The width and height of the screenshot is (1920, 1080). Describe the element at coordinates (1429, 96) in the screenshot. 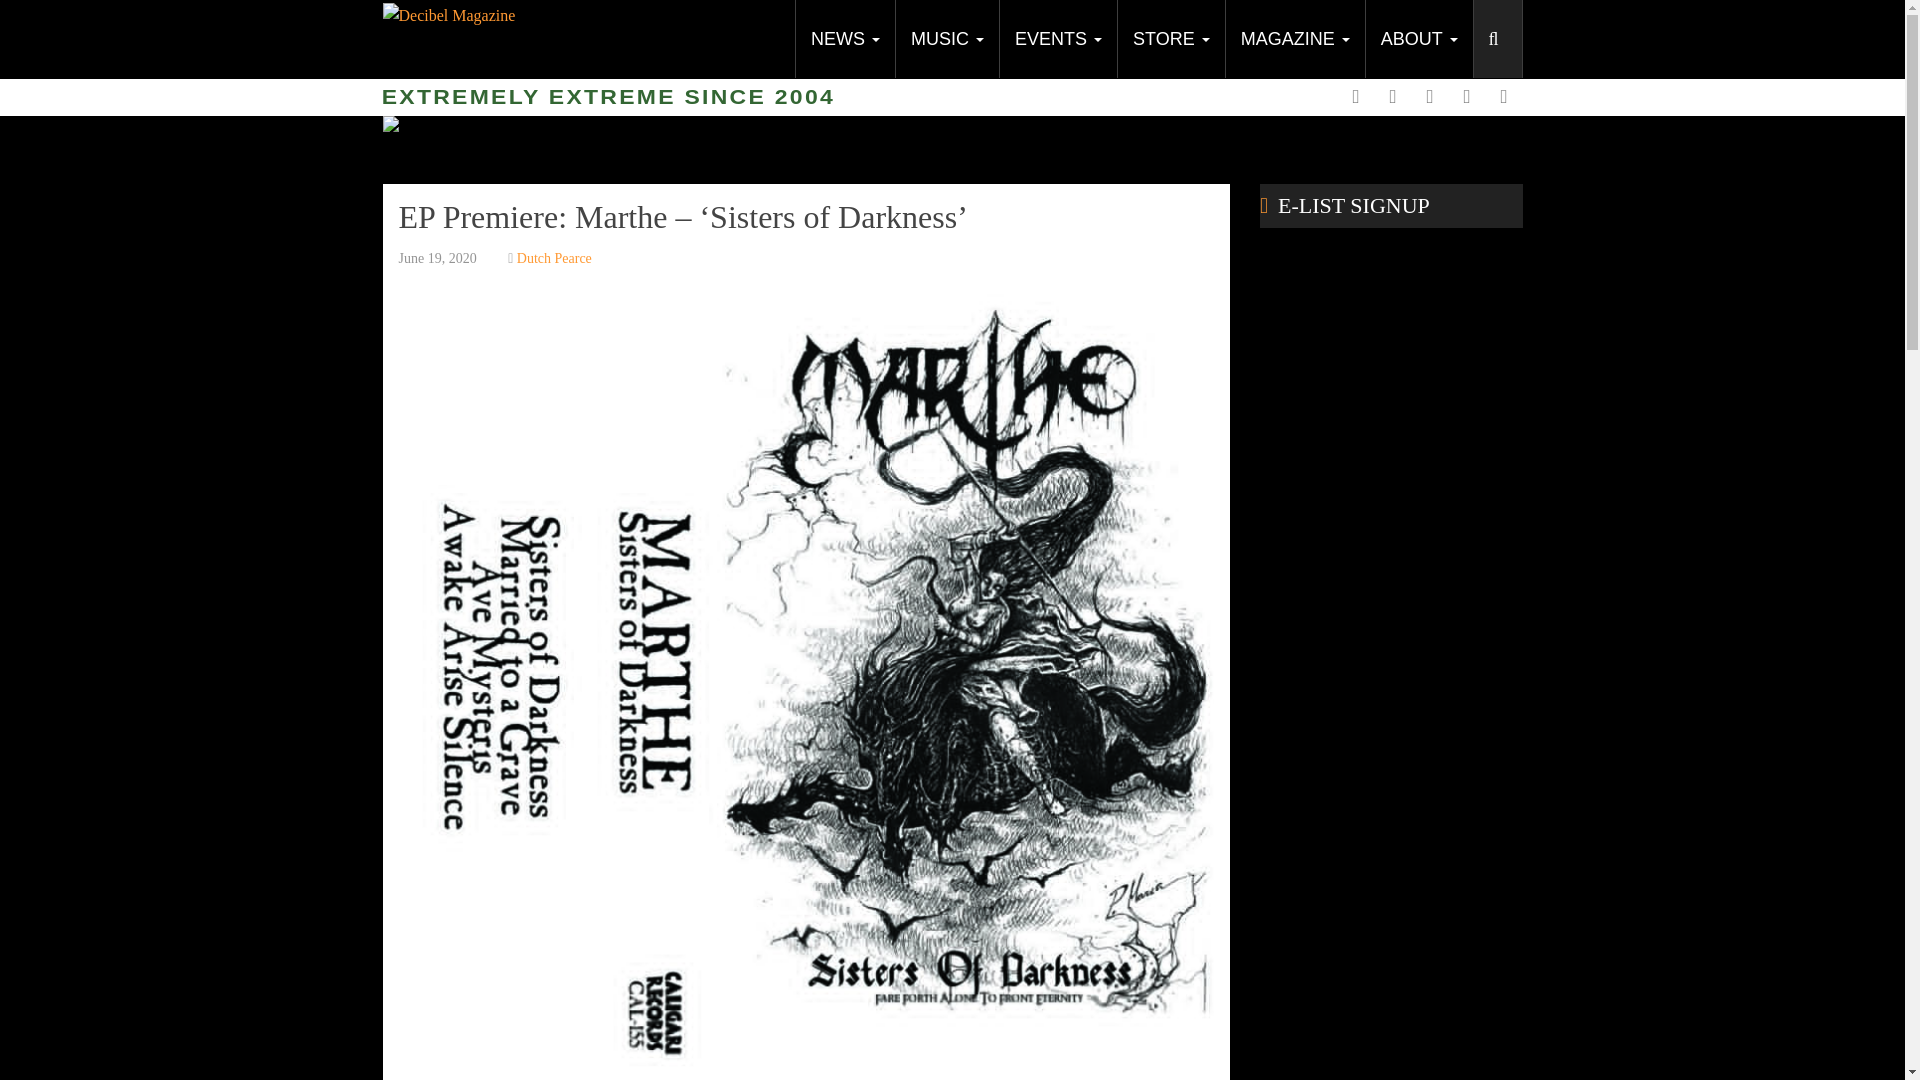

I see `YouTube` at that location.